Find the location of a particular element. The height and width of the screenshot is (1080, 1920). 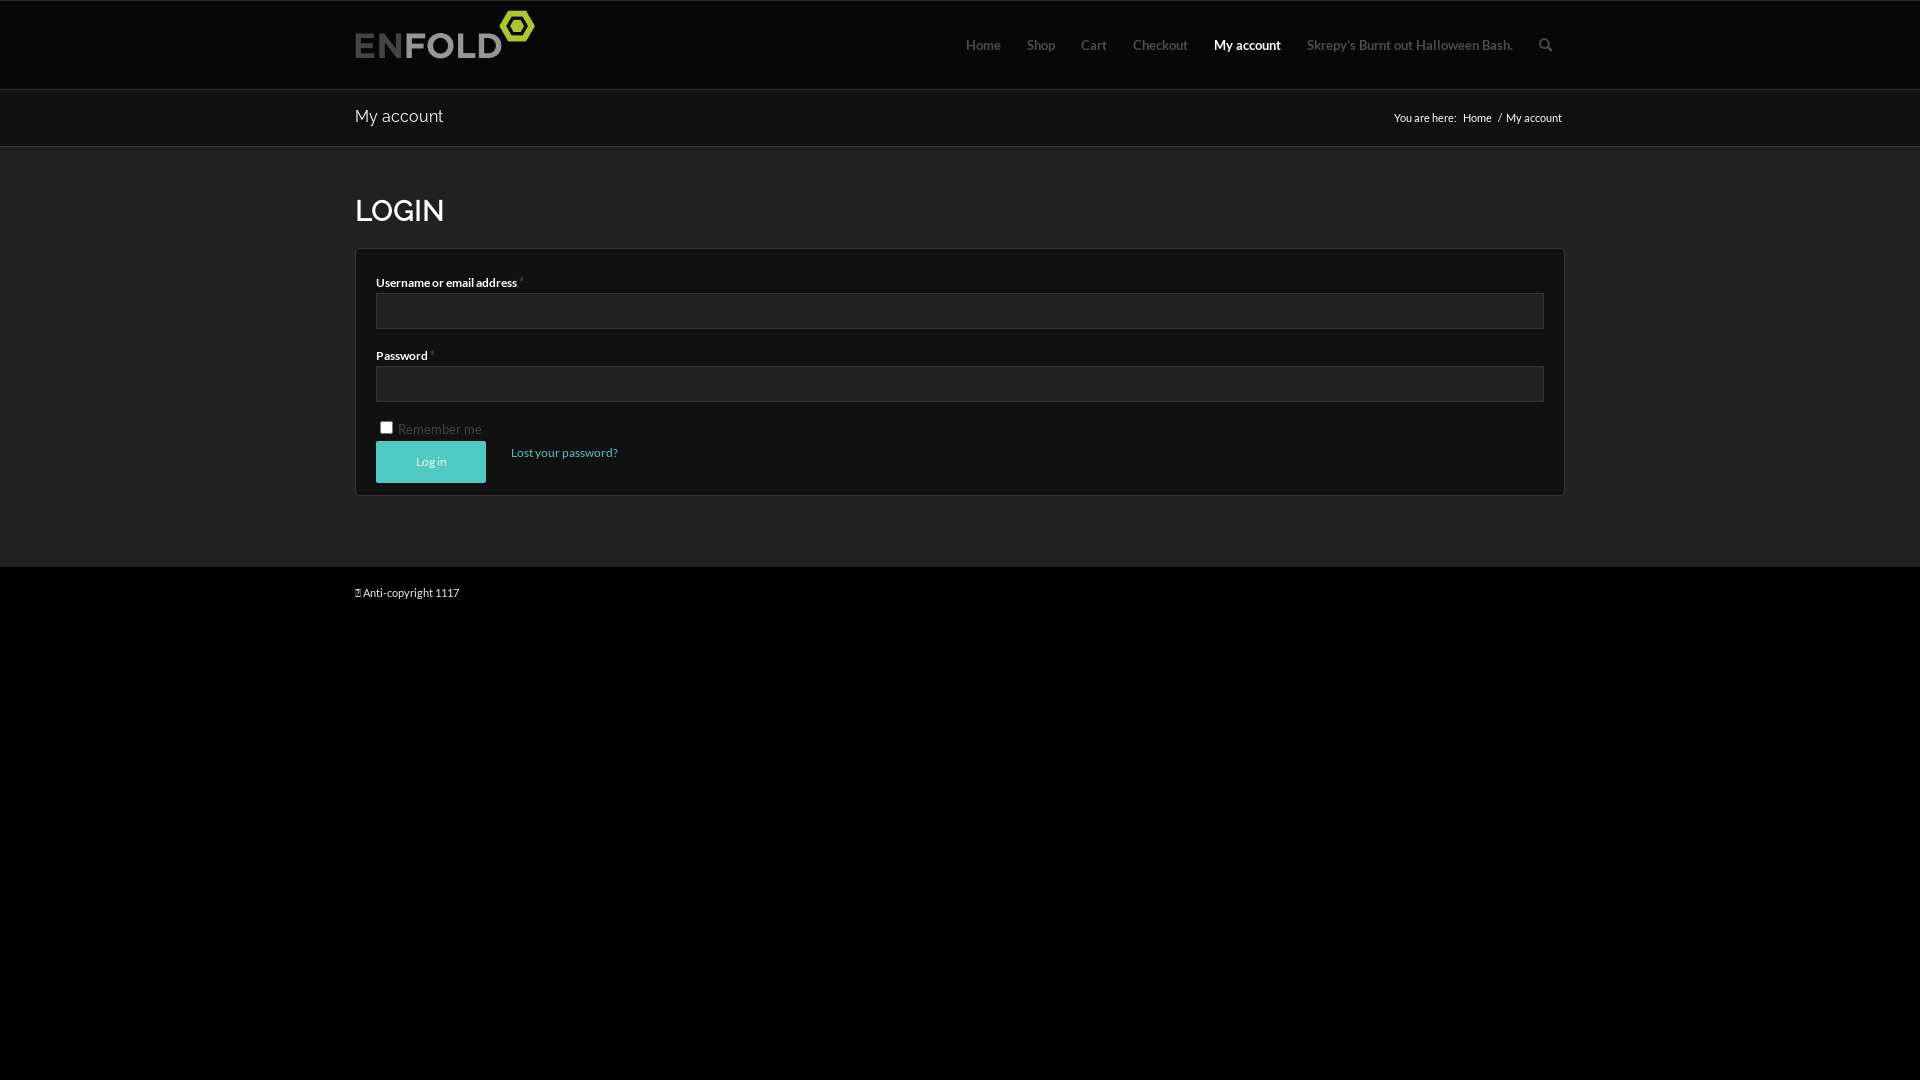

Home is located at coordinates (1478, 118).